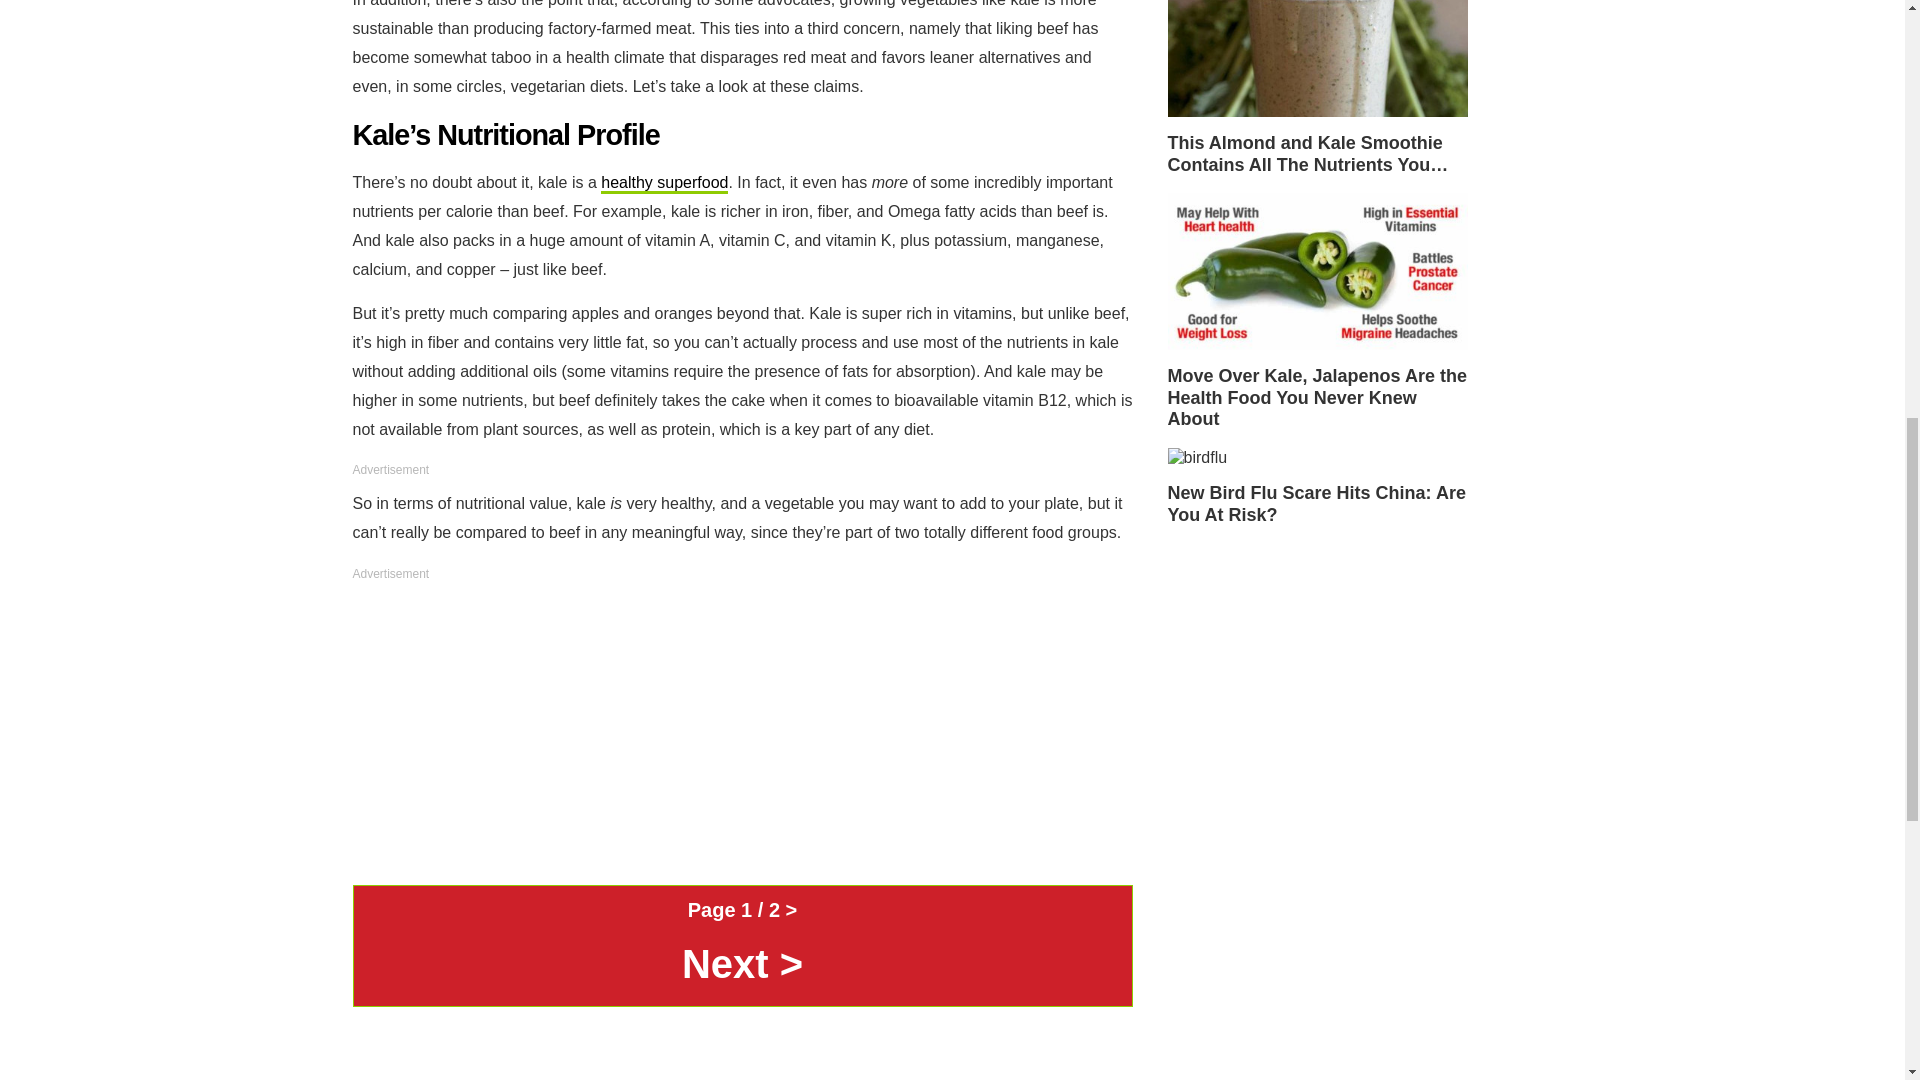  Describe the element at coordinates (1198, 457) in the screenshot. I see `New Bird Flu Scare Hits China: Are You At Risk?` at that location.